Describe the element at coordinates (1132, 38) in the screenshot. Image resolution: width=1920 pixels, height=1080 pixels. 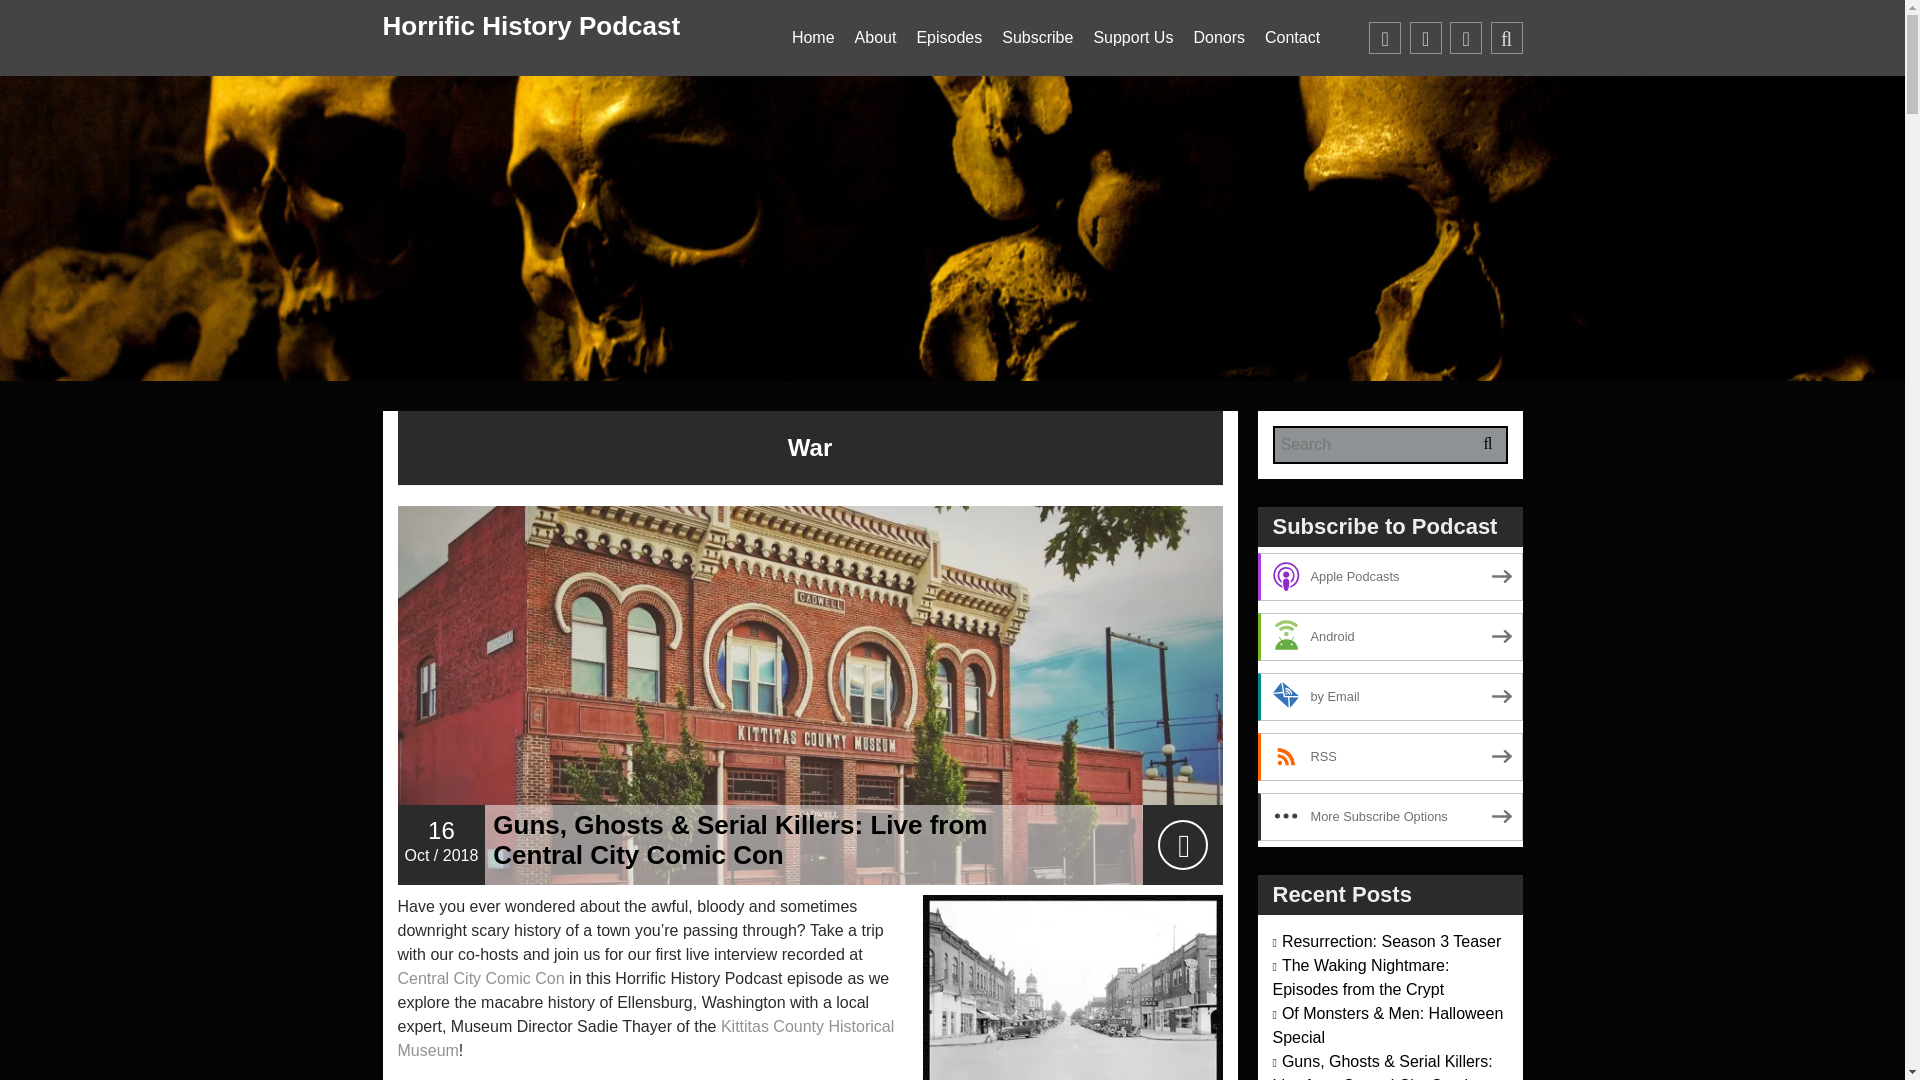
I see `Support Us` at that location.